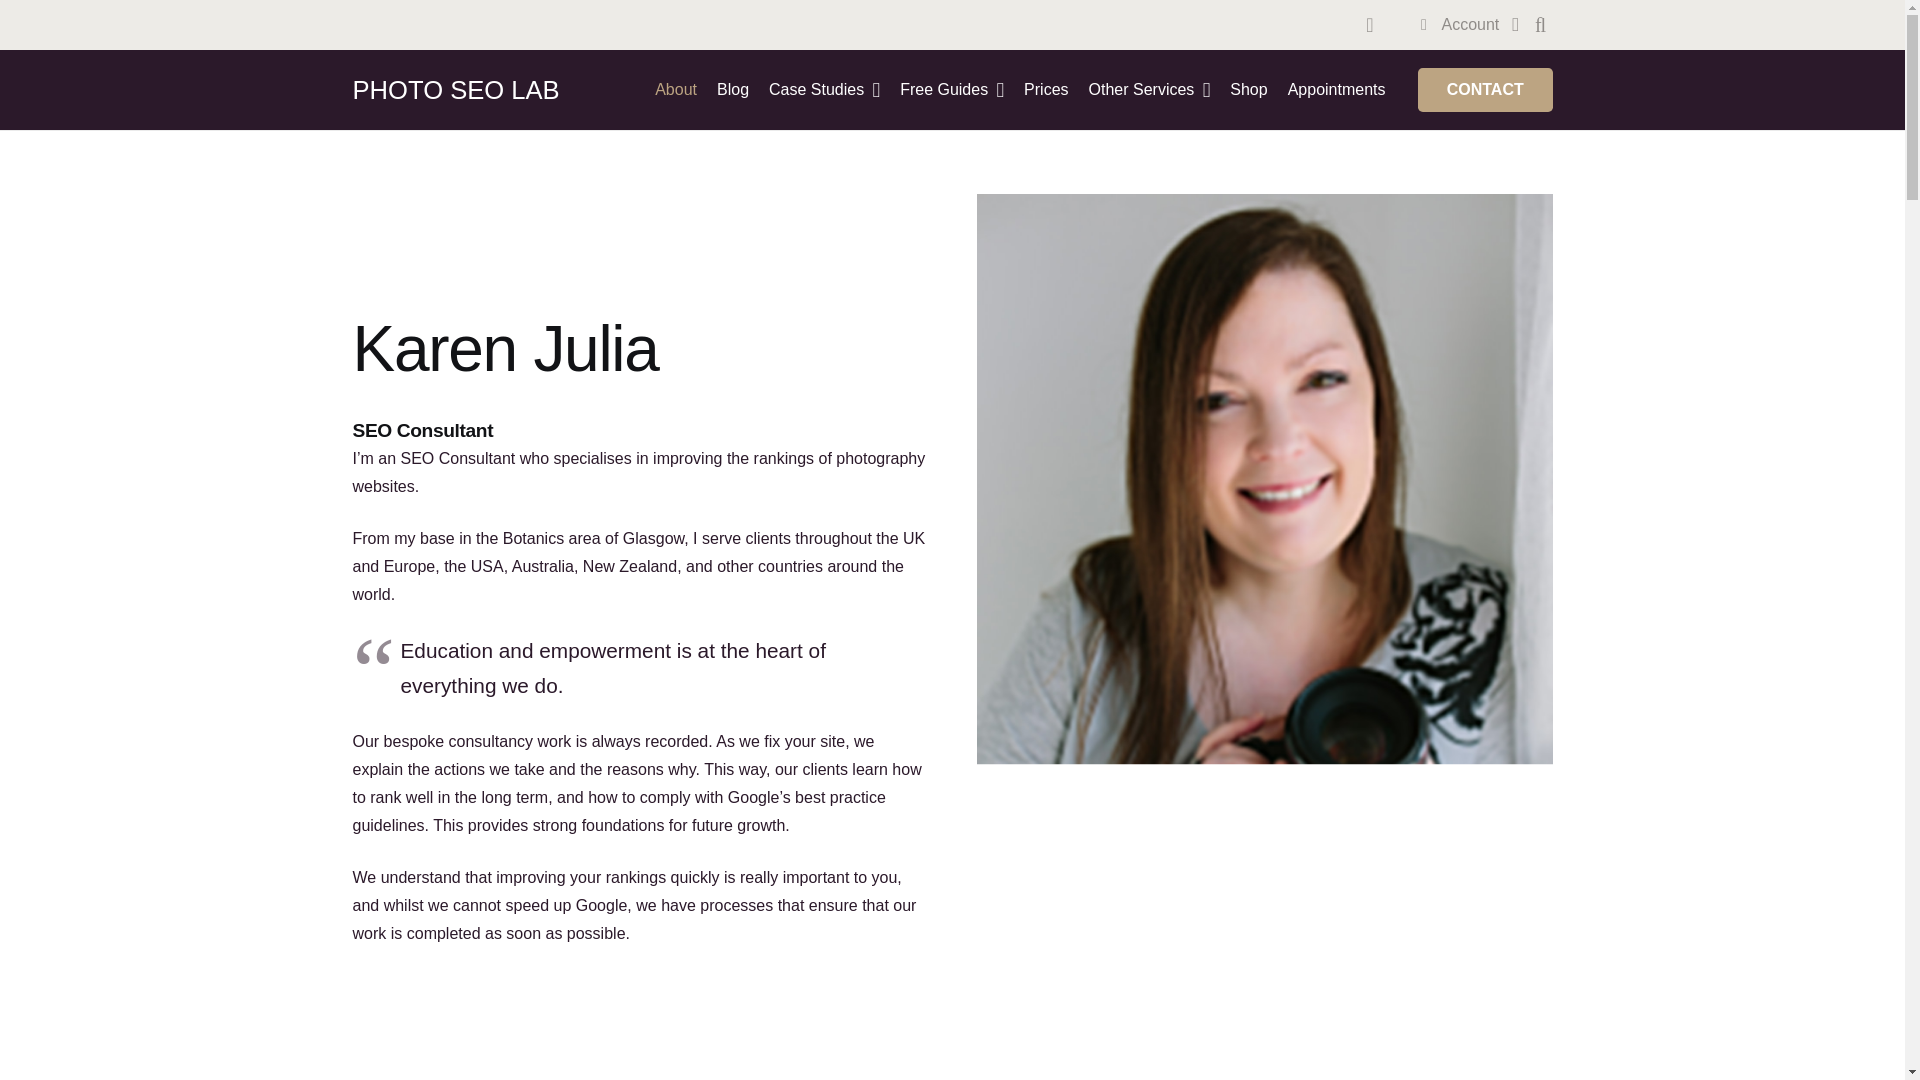  What do you see at coordinates (1150, 89) in the screenshot?
I see `Other Services` at bounding box center [1150, 89].